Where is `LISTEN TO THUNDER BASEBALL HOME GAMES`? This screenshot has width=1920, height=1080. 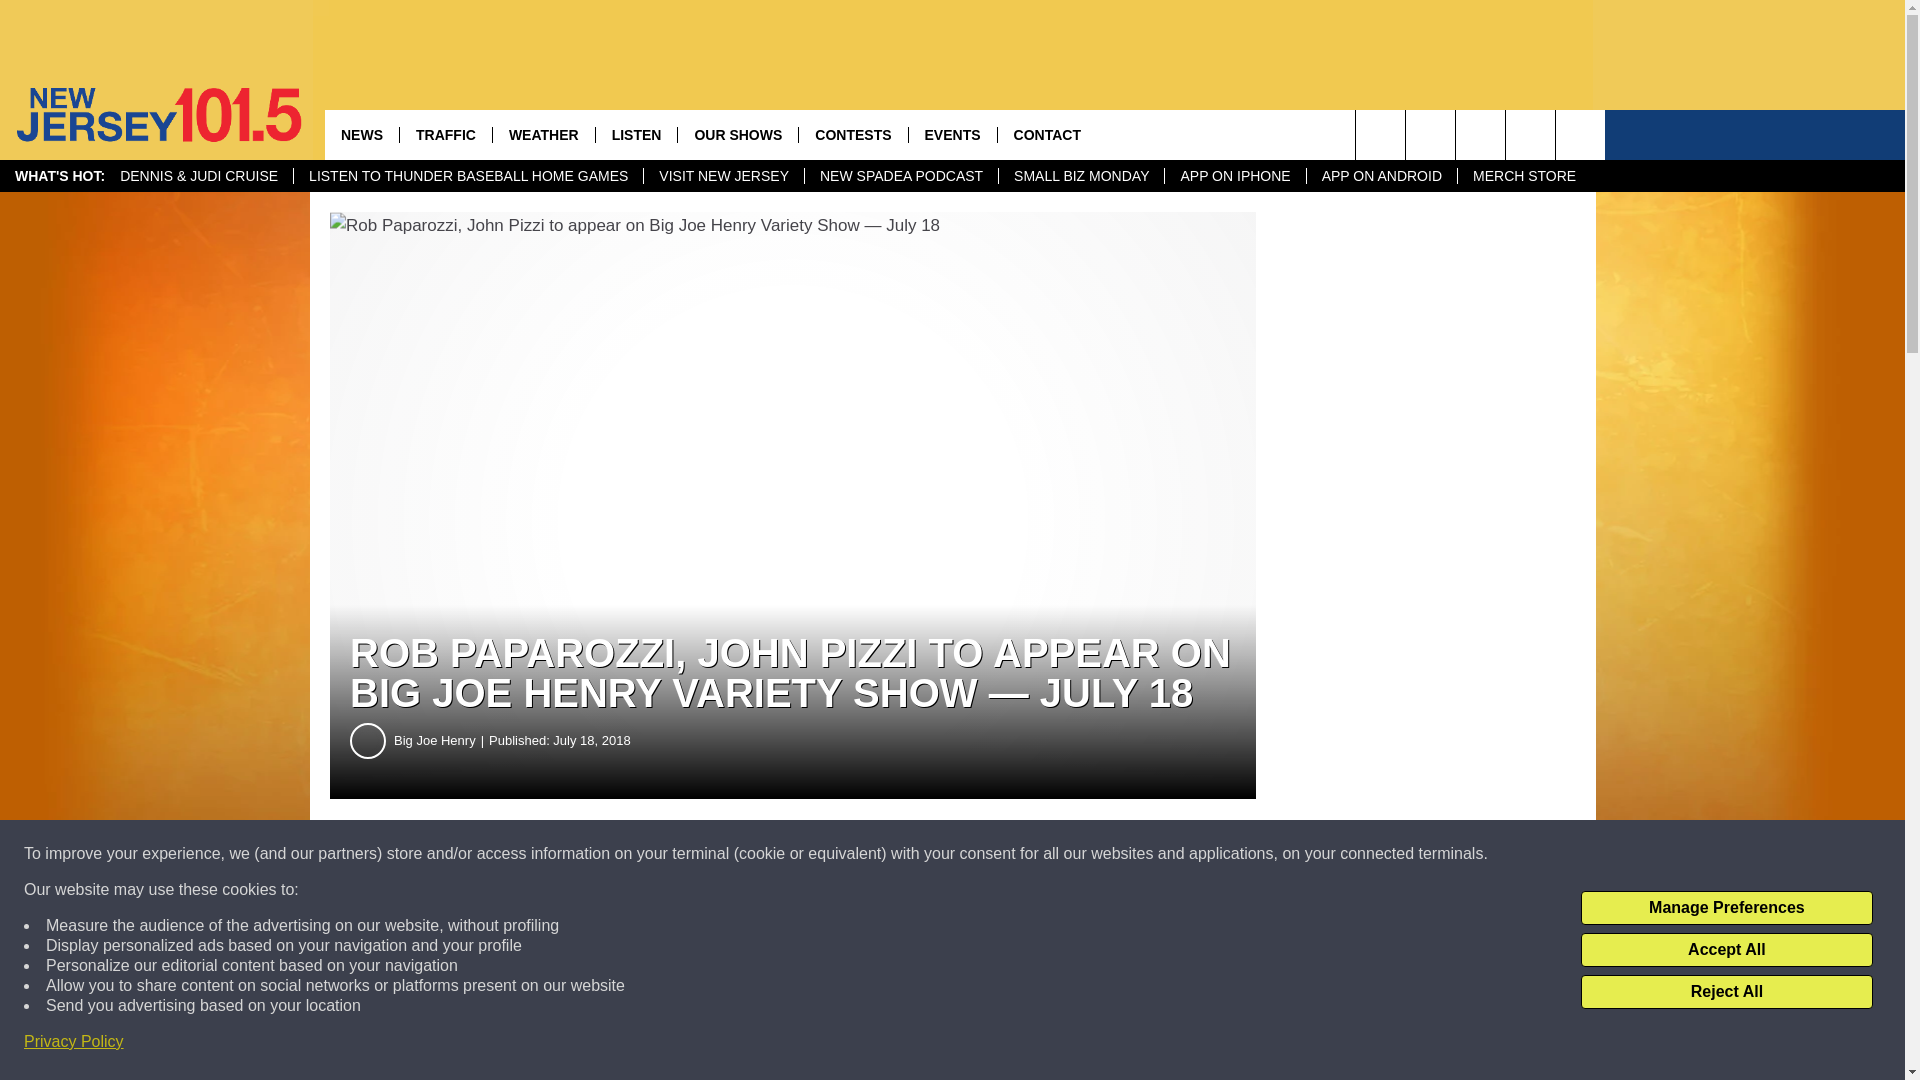 LISTEN TO THUNDER BASEBALL HOME GAMES is located at coordinates (468, 176).